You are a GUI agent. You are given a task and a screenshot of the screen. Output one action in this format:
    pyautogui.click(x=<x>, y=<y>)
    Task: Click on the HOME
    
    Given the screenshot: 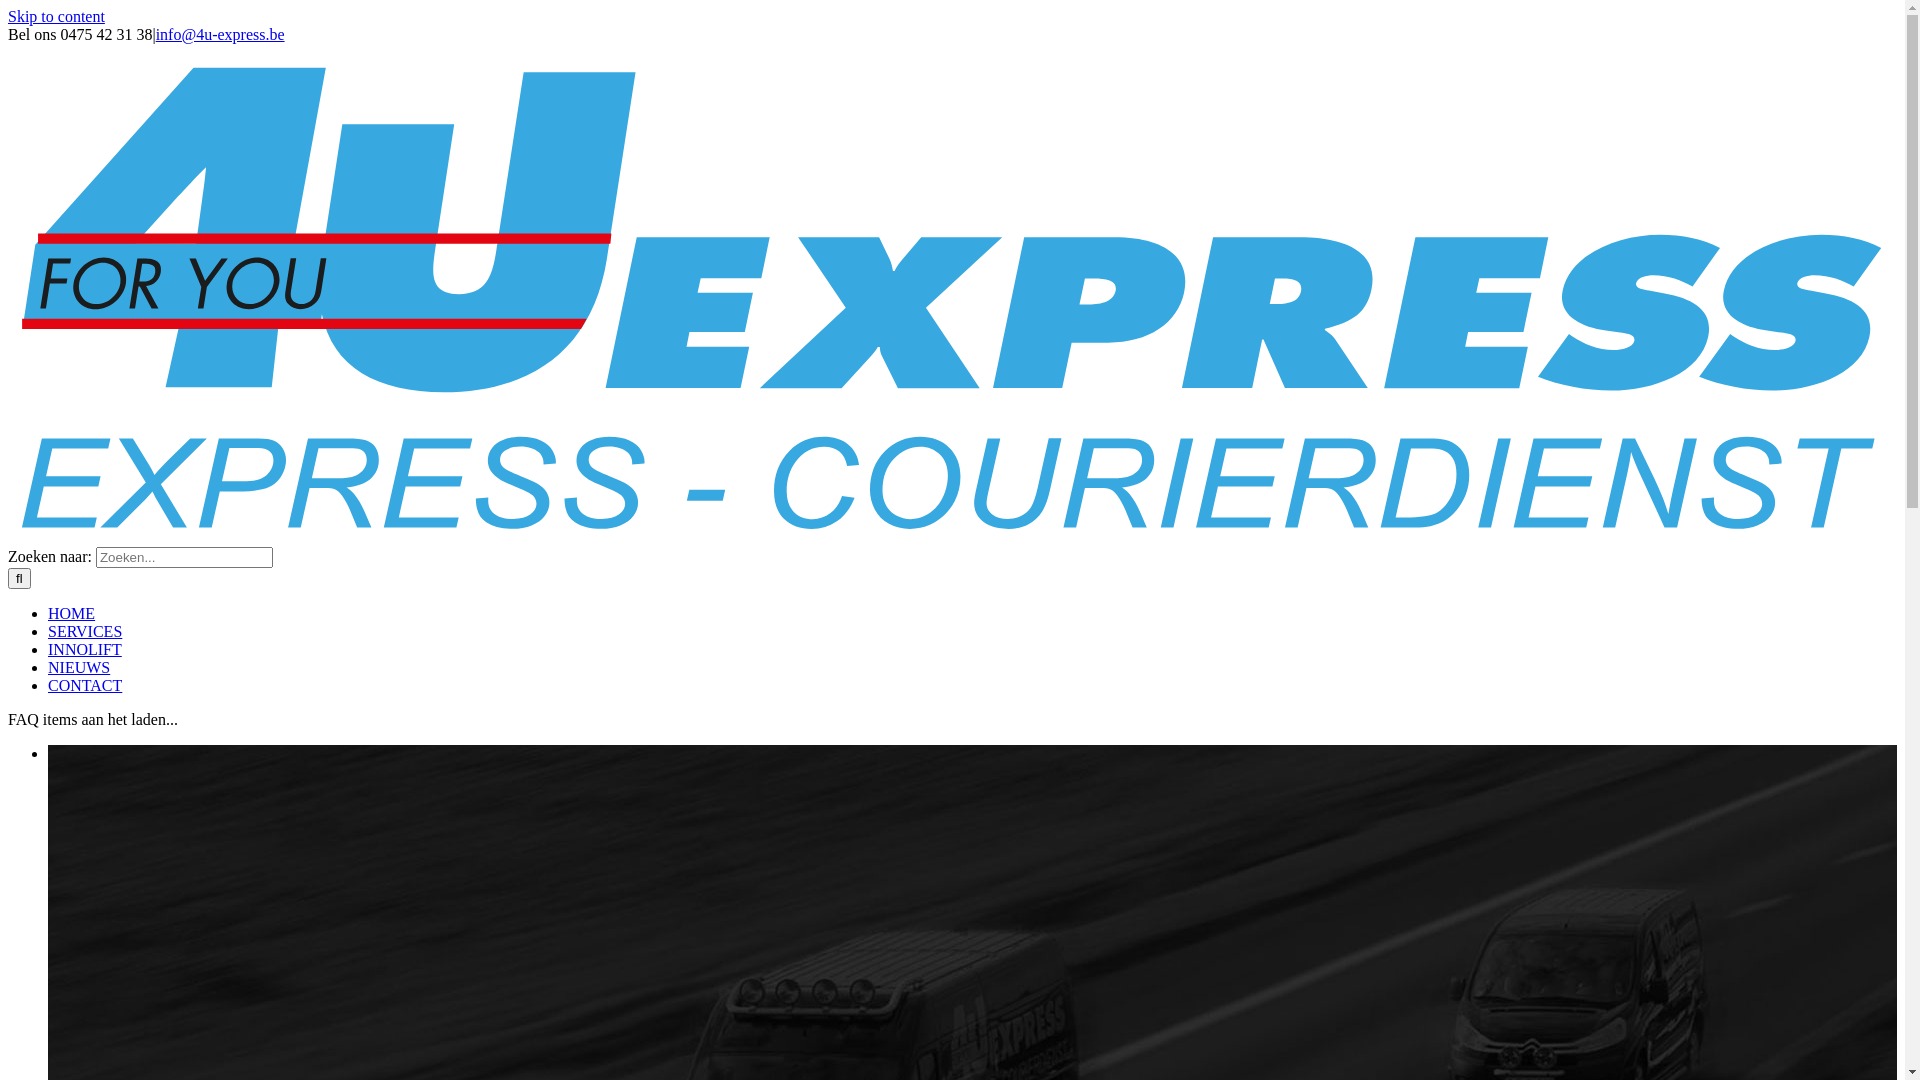 What is the action you would take?
    pyautogui.click(x=72, y=614)
    